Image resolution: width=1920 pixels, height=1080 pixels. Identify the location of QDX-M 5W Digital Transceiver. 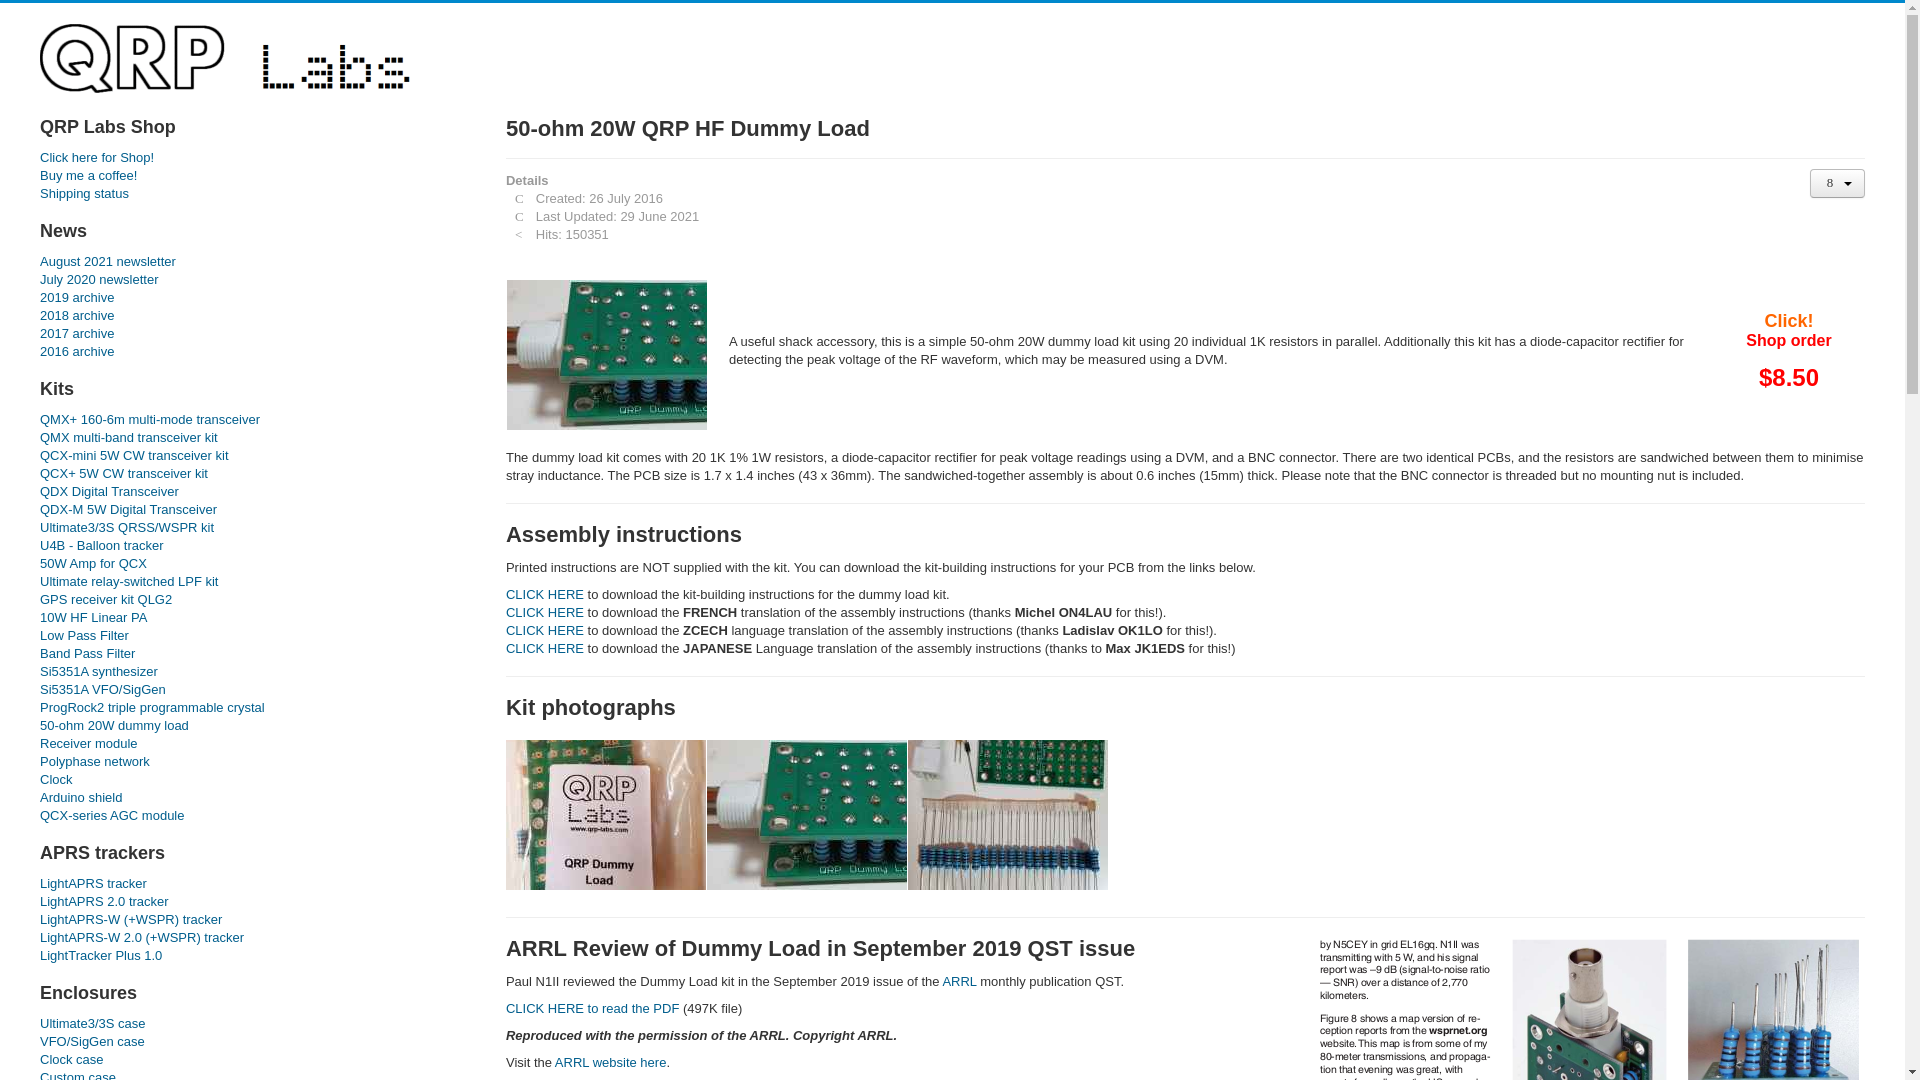
(253, 510).